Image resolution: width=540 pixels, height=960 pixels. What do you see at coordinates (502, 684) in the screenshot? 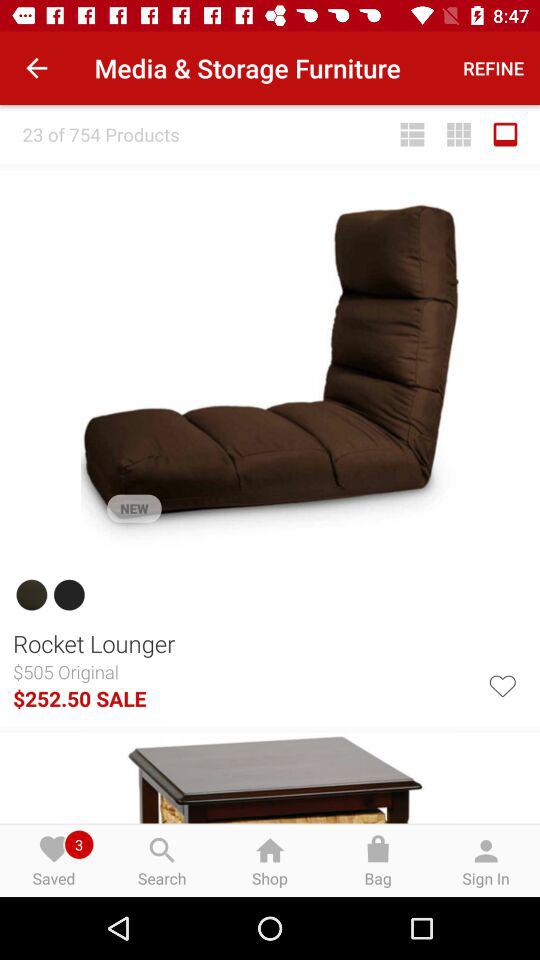
I see `add to favorite option` at bounding box center [502, 684].